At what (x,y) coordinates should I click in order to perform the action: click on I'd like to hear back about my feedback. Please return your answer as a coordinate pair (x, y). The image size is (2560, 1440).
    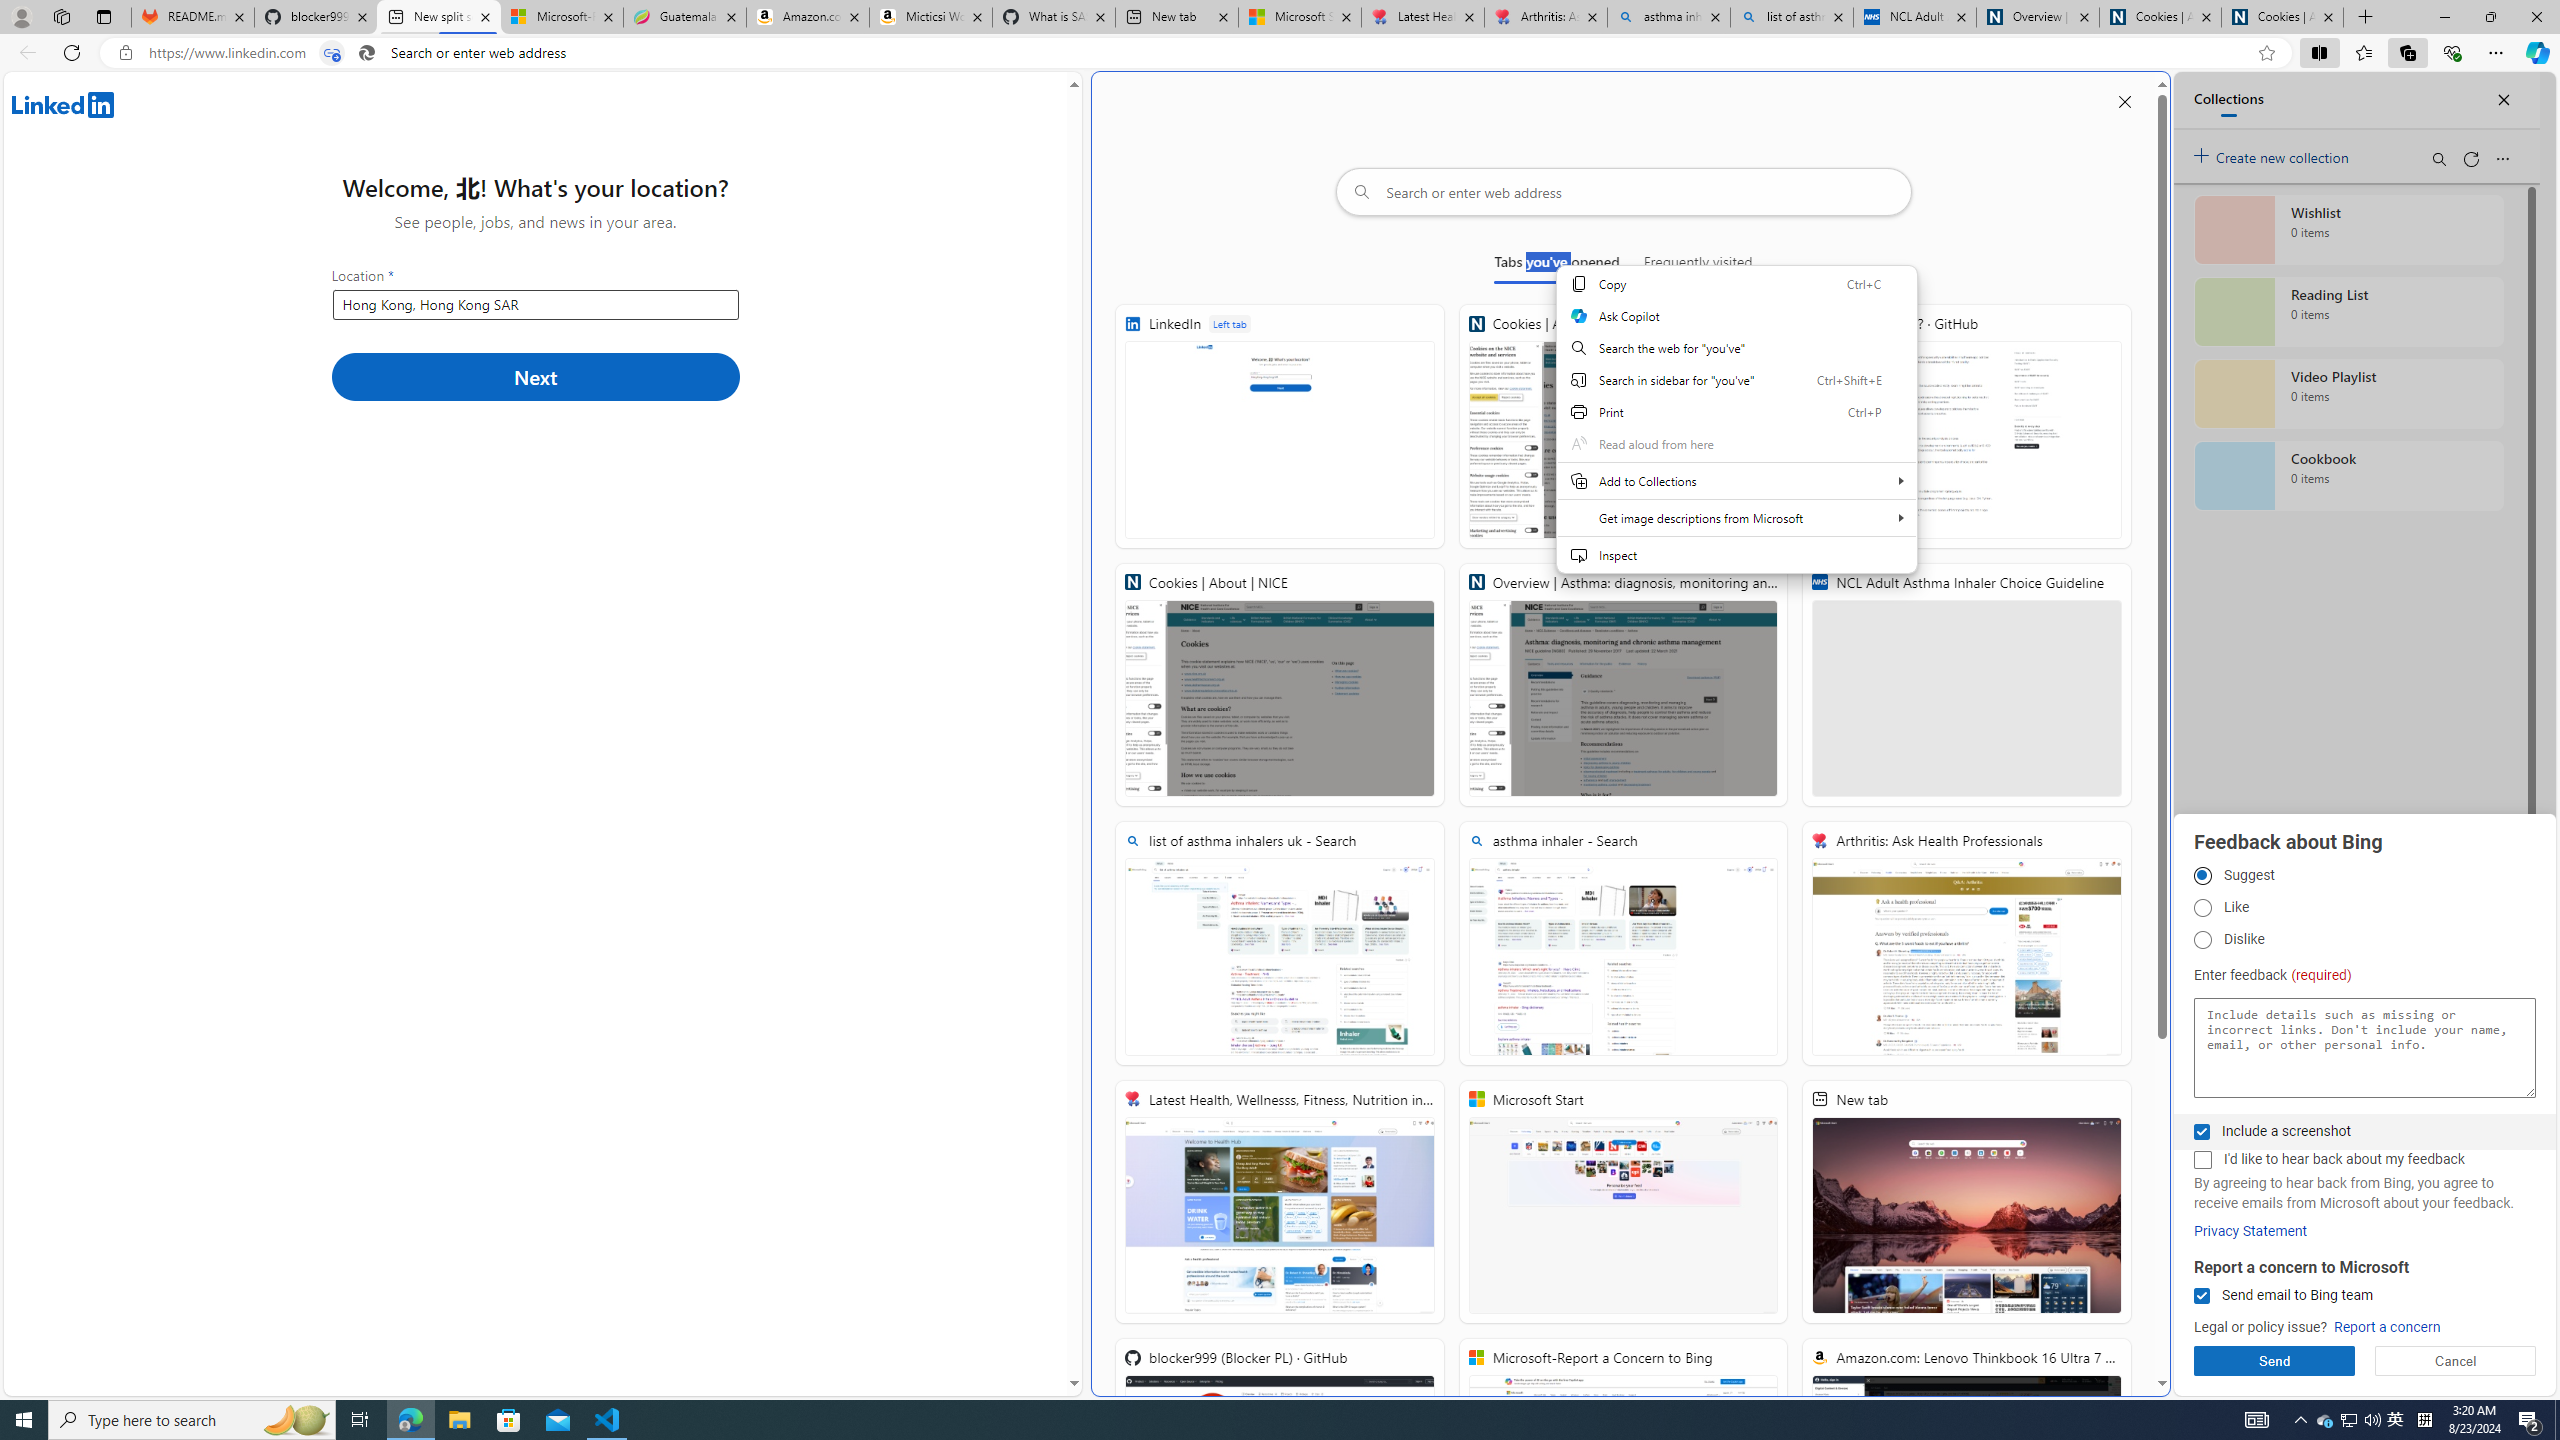
    Looking at the image, I should click on (2202, 1160).